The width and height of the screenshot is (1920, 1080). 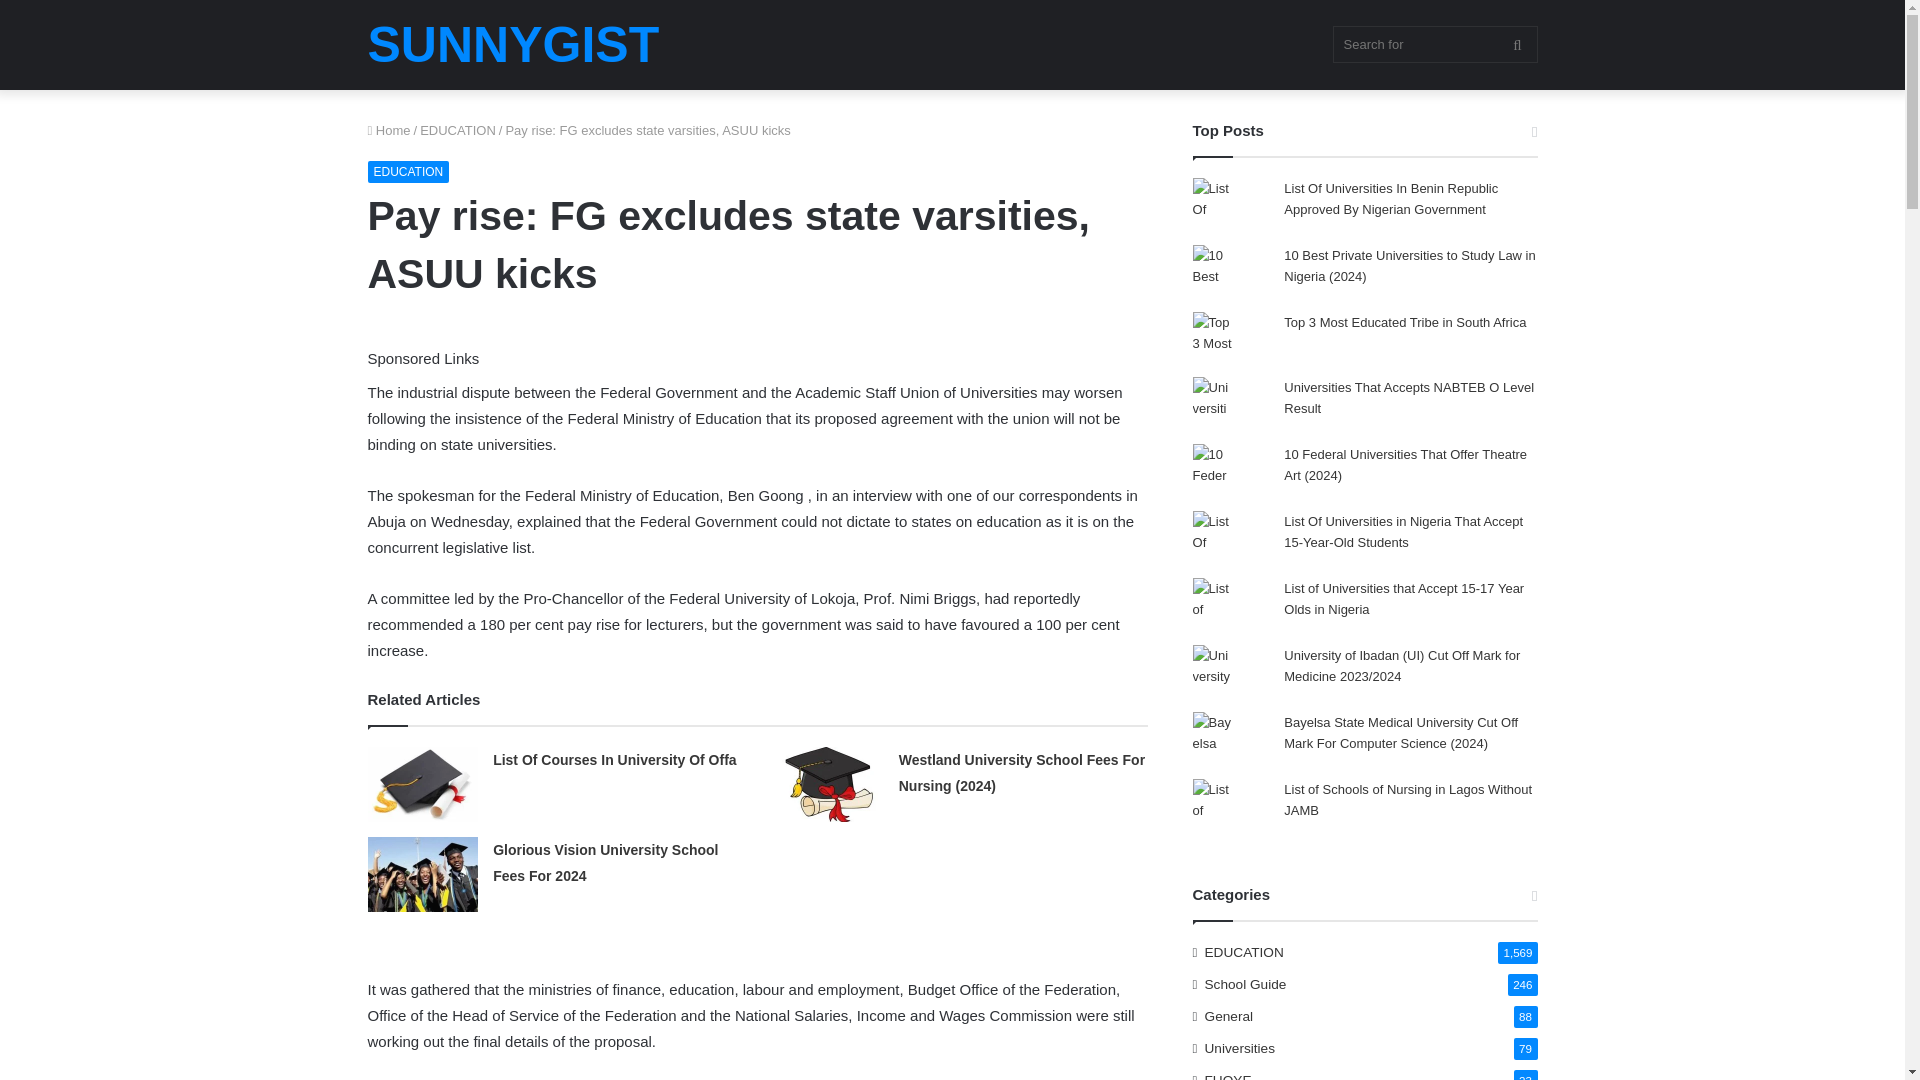 I want to click on List Of Courses In University Of Offa, so click(x=615, y=759).